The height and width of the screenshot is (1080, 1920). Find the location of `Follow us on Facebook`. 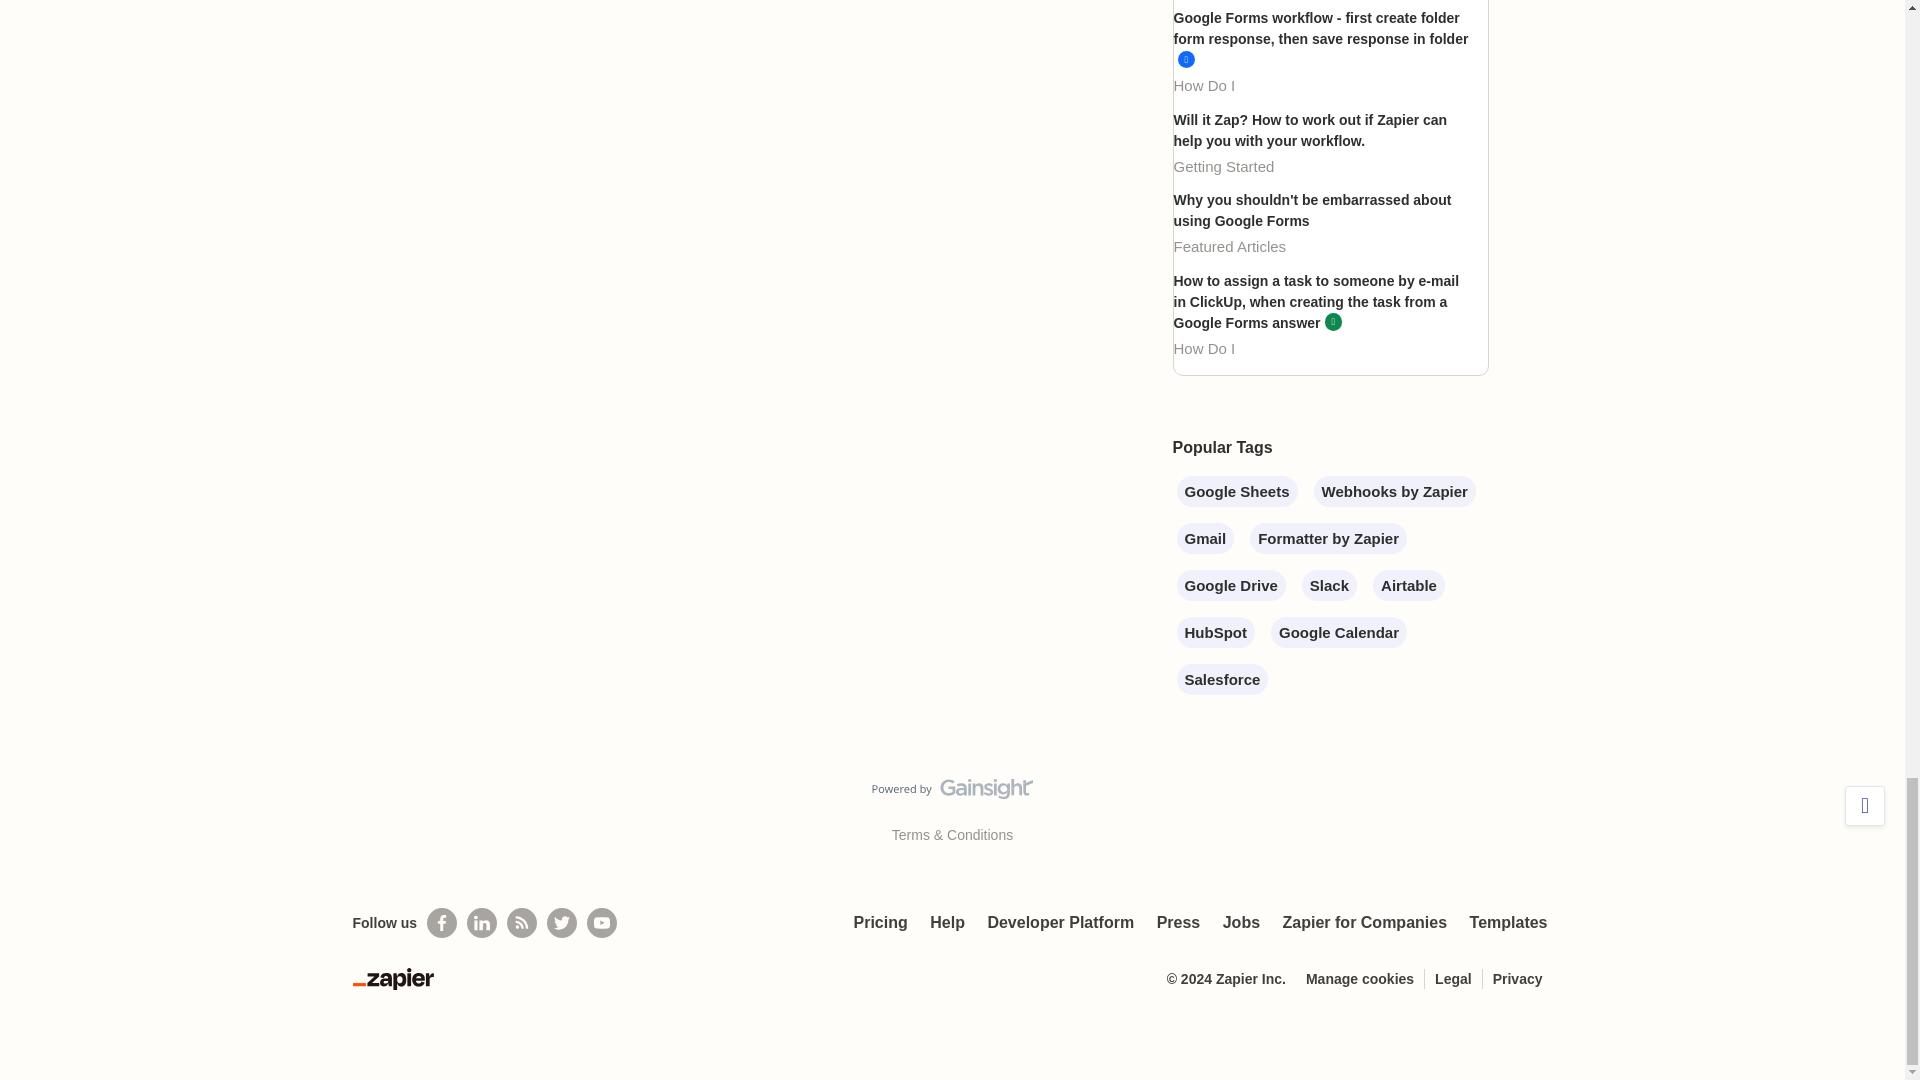

Follow us on Facebook is located at coordinates (441, 923).